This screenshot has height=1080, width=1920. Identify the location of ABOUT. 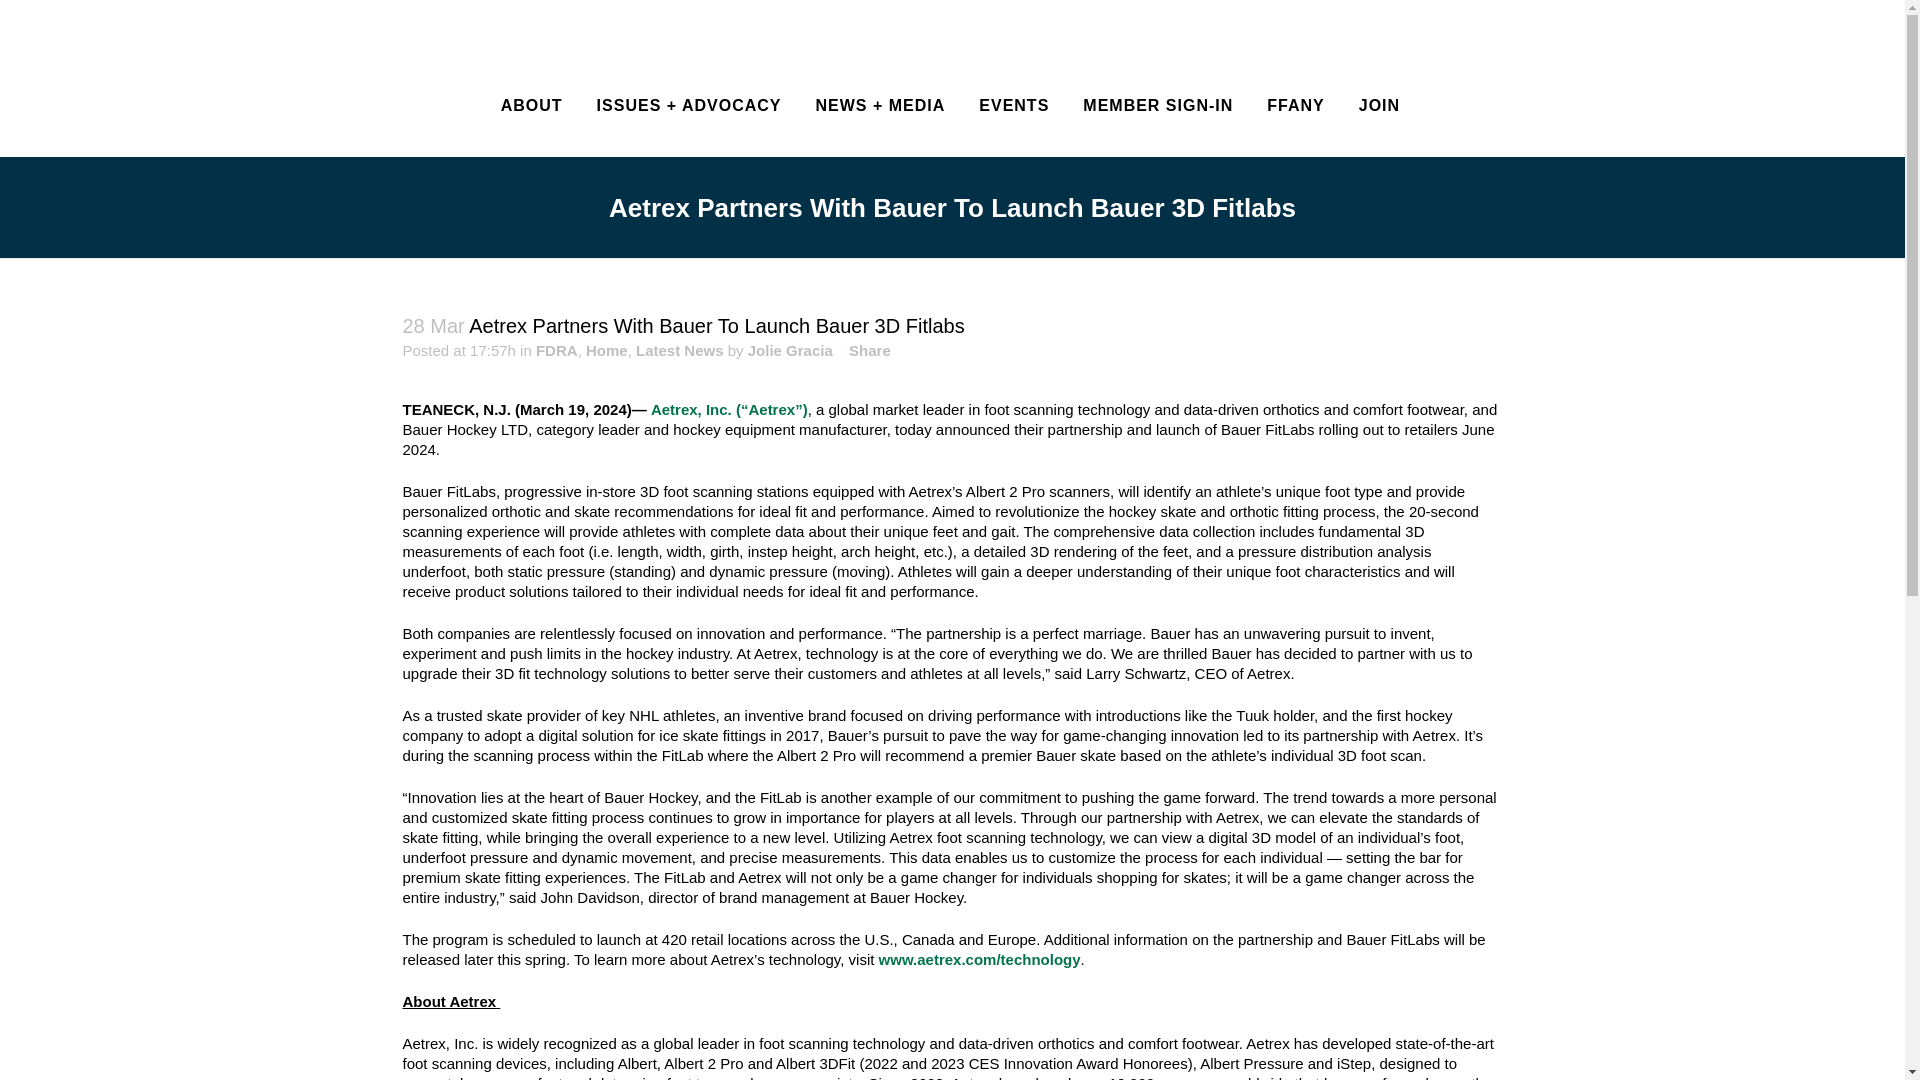
(531, 106).